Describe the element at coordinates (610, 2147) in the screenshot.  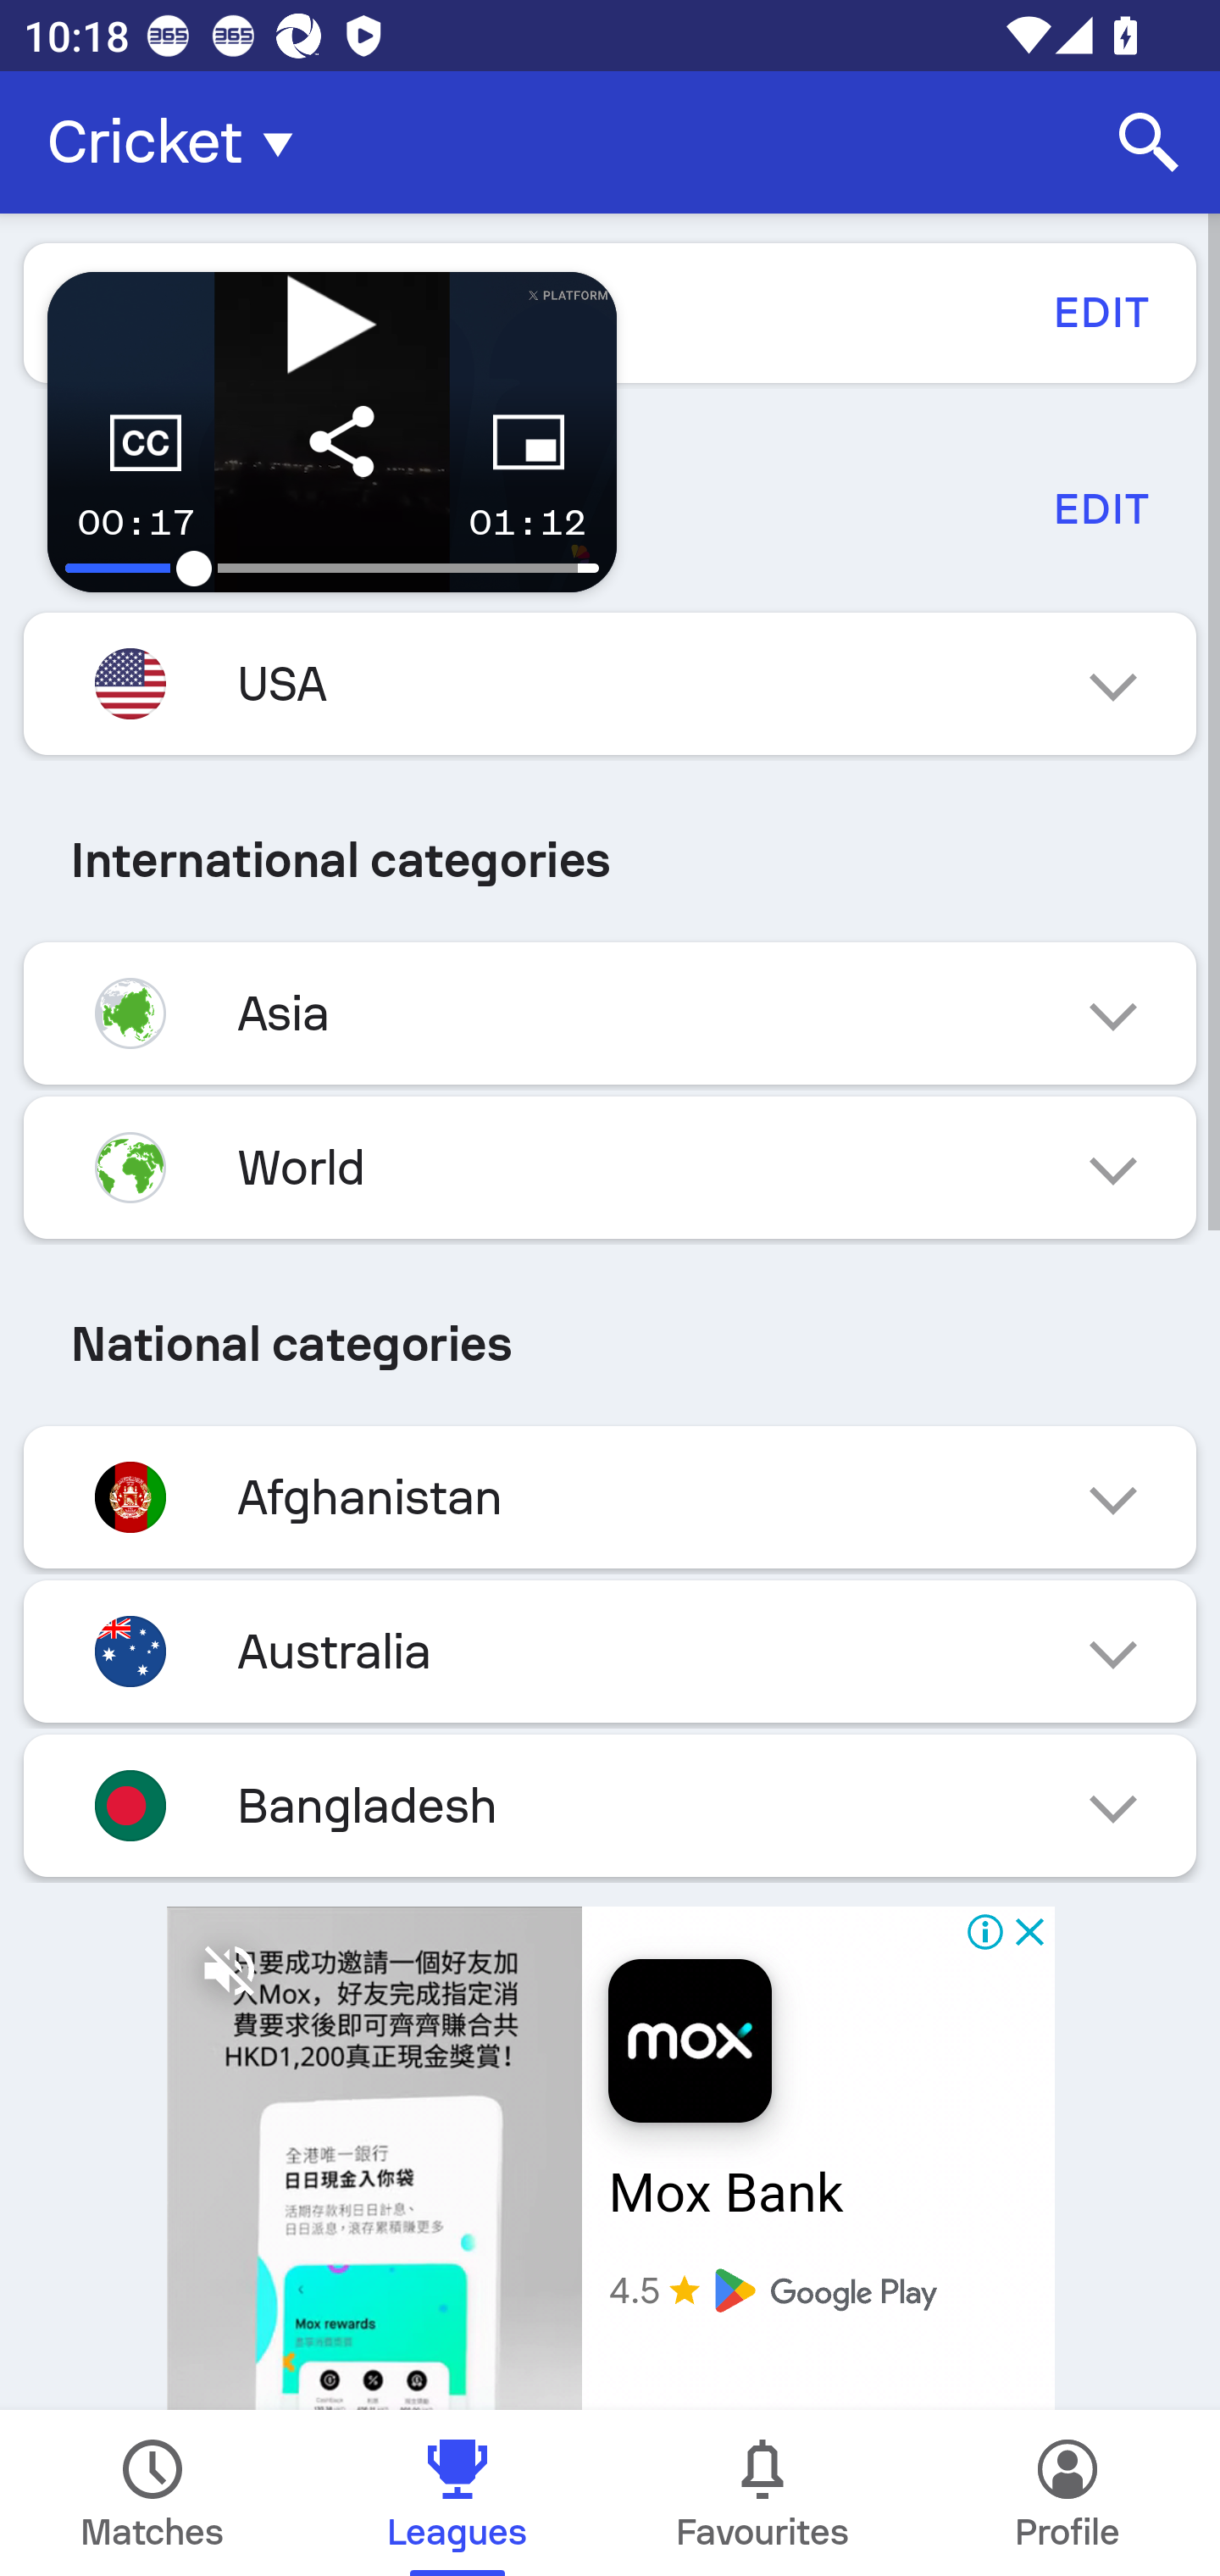
I see `Mox Bank 4.5 Install Install` at that location.